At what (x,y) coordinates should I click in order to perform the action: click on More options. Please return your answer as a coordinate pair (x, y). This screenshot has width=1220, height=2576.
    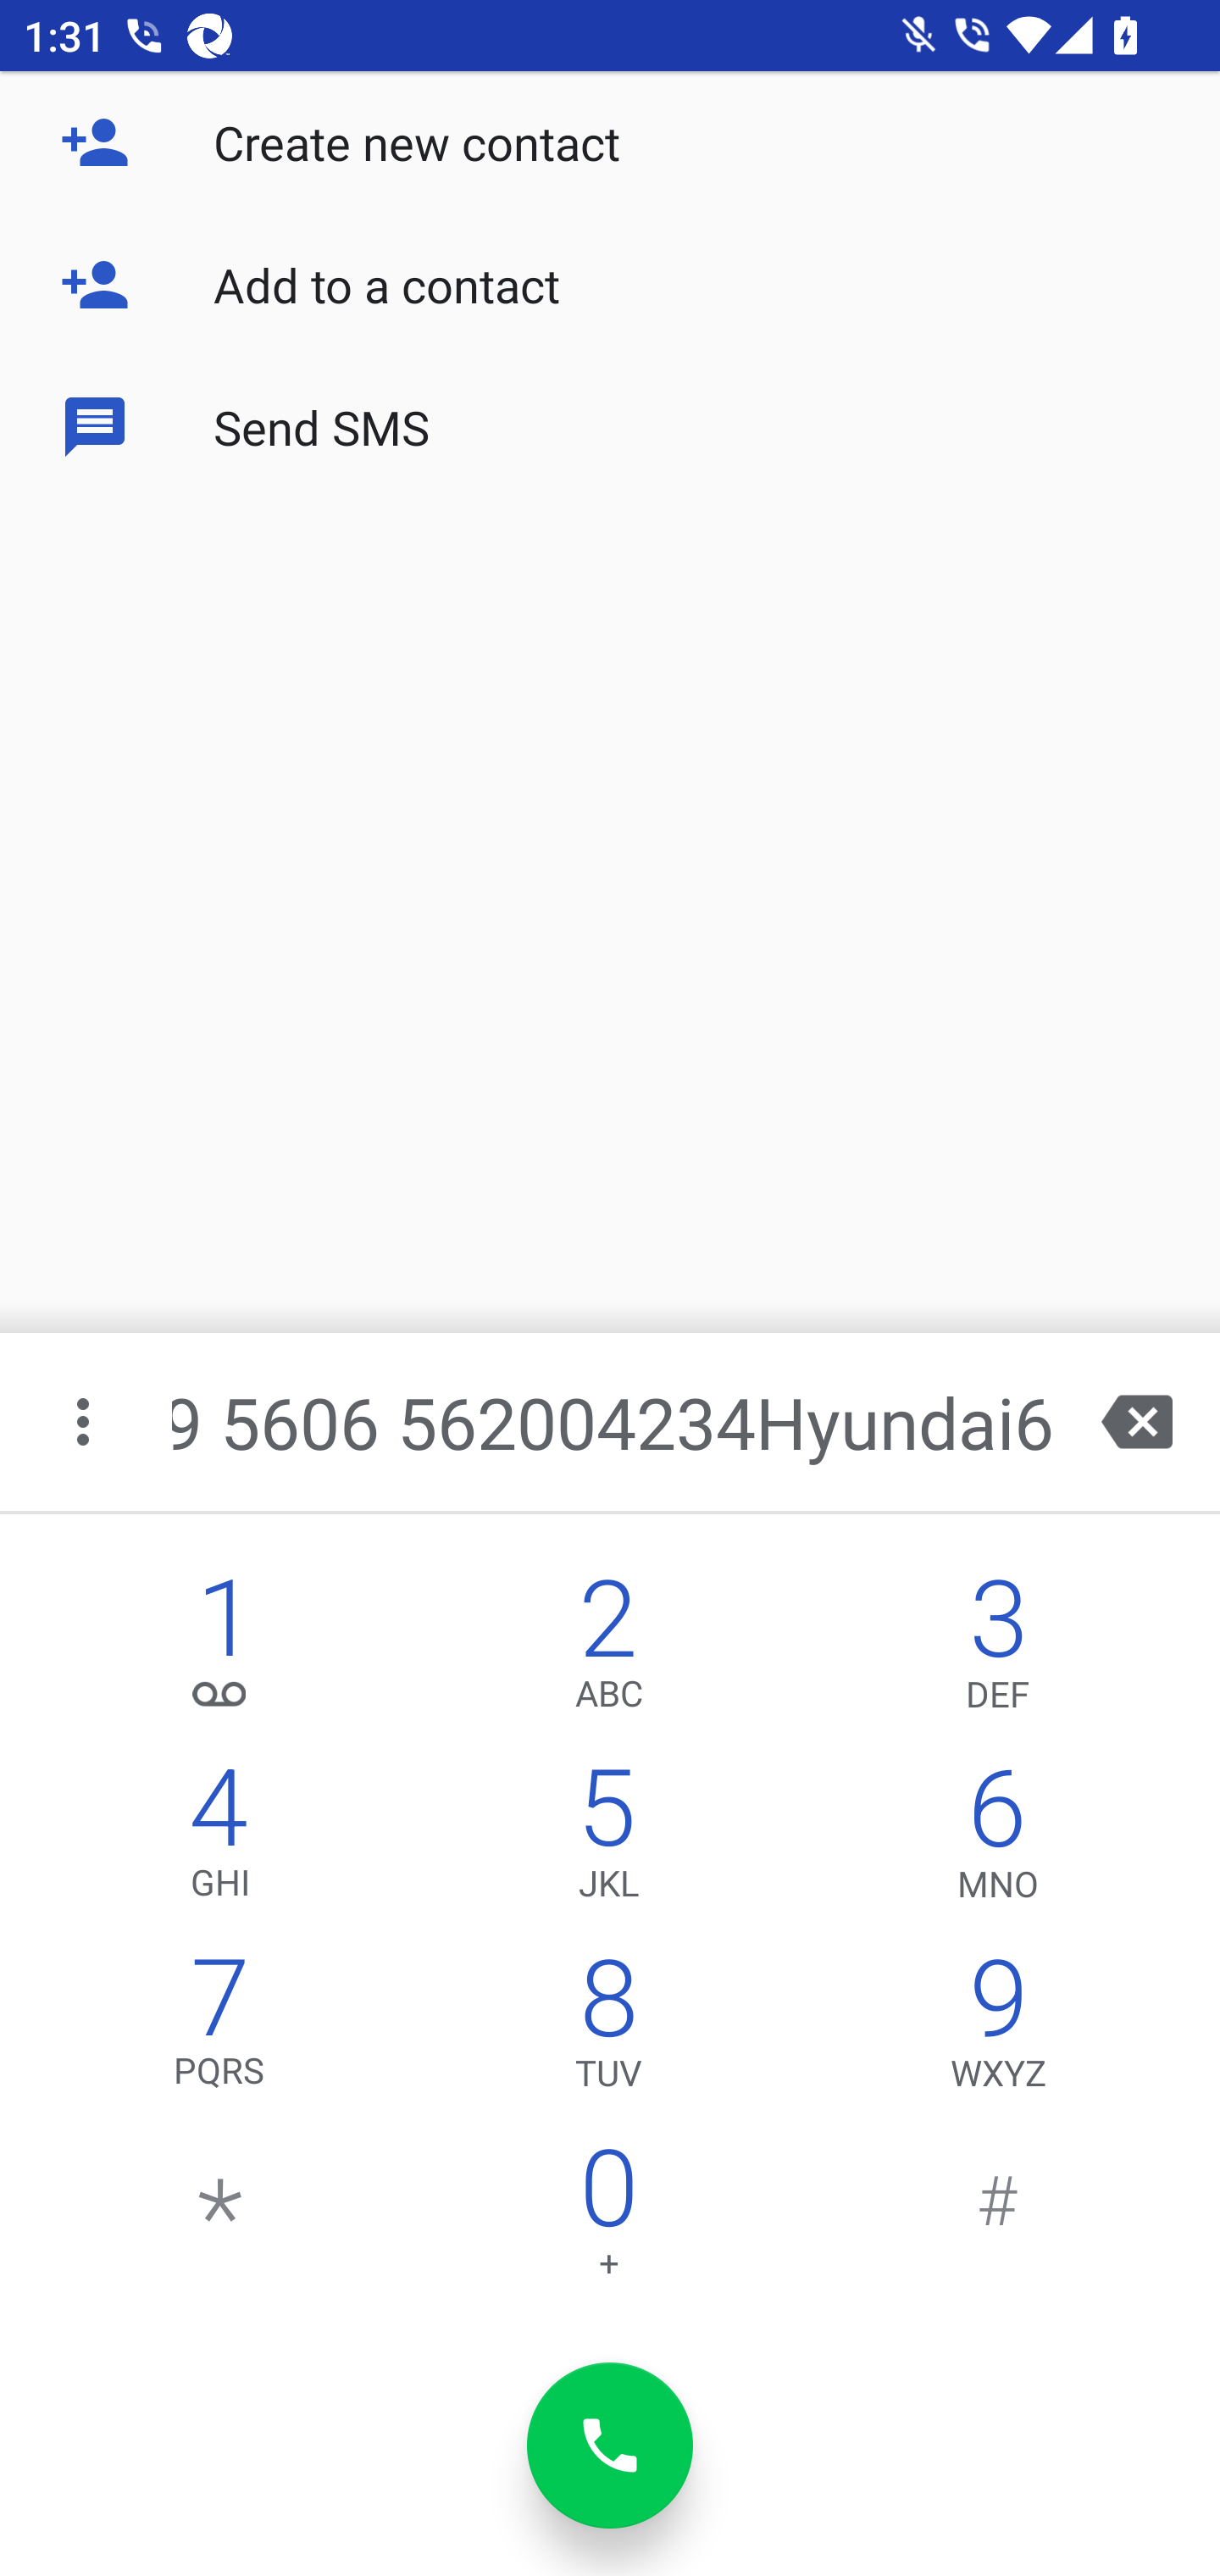
    Looking at the image, I should click on (86, 1422).